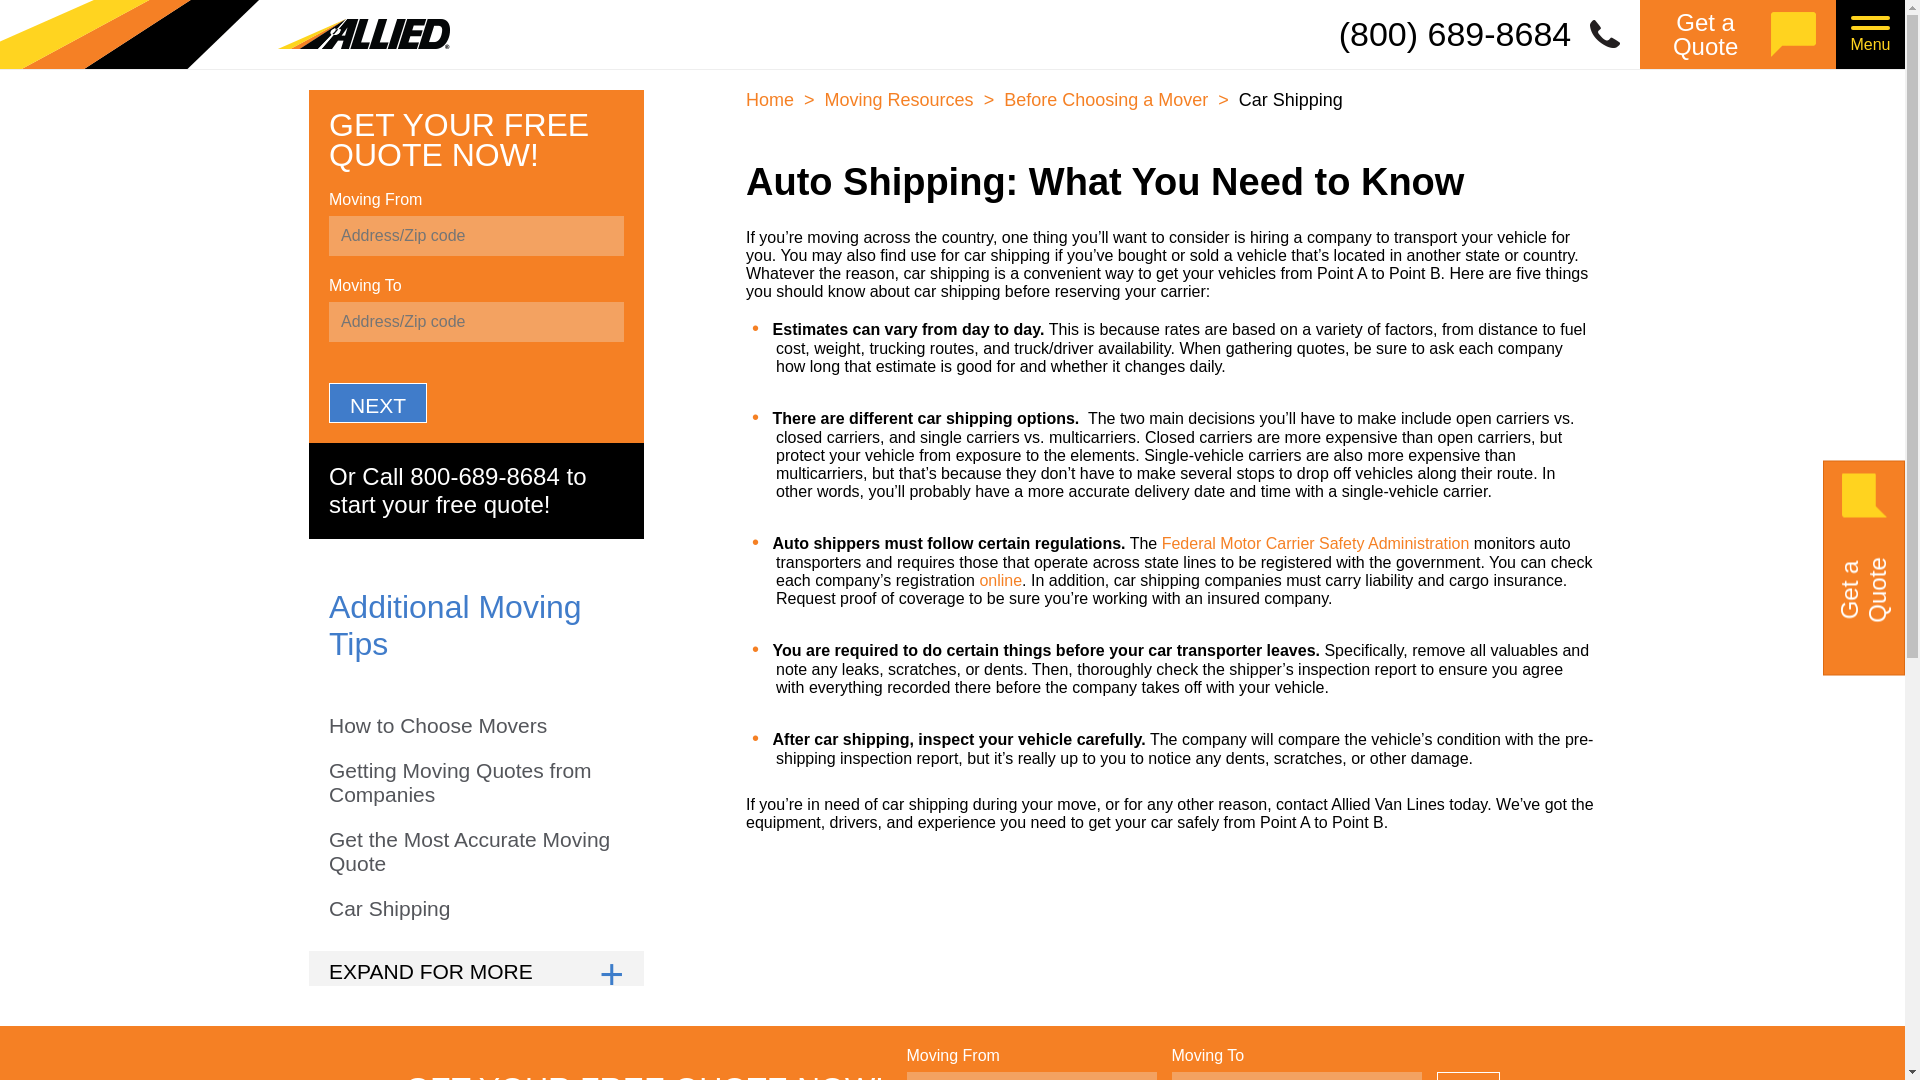 The height and width of the screenshot is (1080, 1920). I want to click on Allied Movers, so click(224, 34).